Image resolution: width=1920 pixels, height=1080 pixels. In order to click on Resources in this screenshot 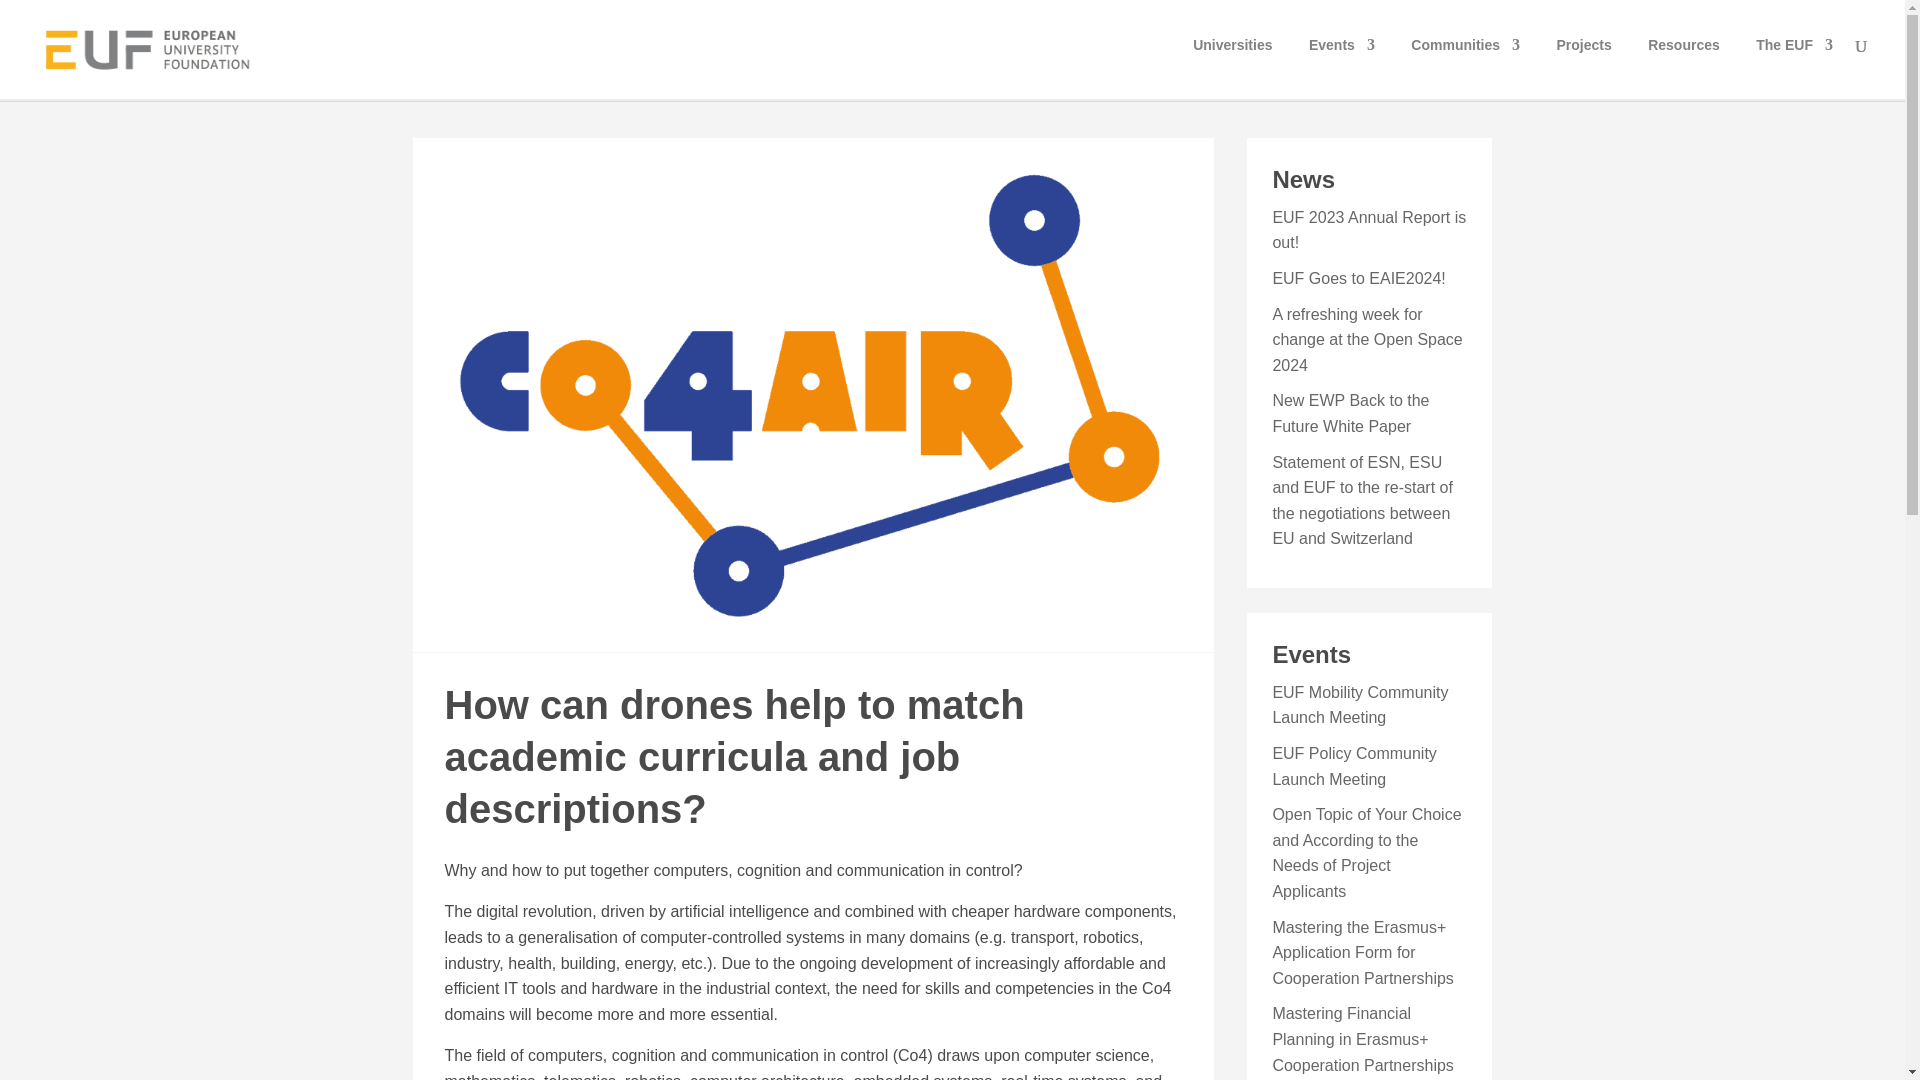, I will do `click(1684, 63)`.